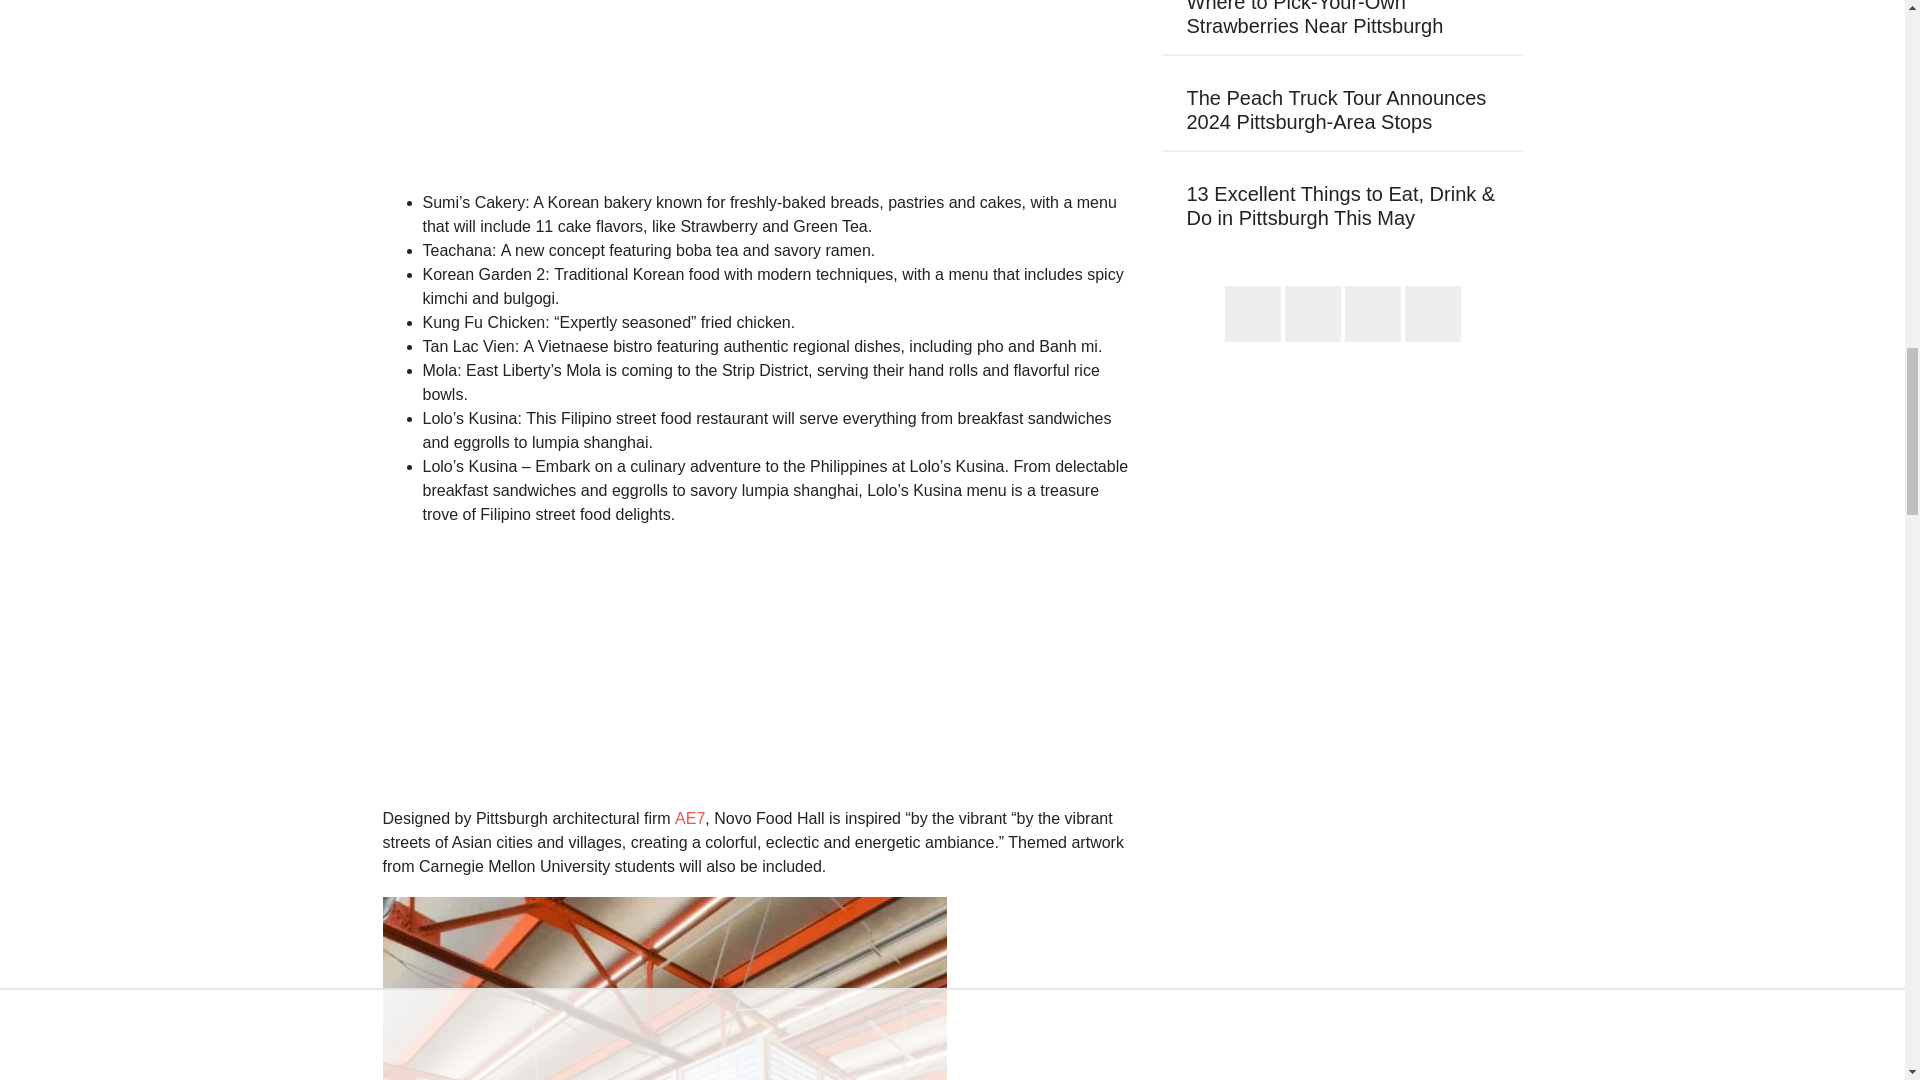  I want to click on AE7, so click(690, 818).